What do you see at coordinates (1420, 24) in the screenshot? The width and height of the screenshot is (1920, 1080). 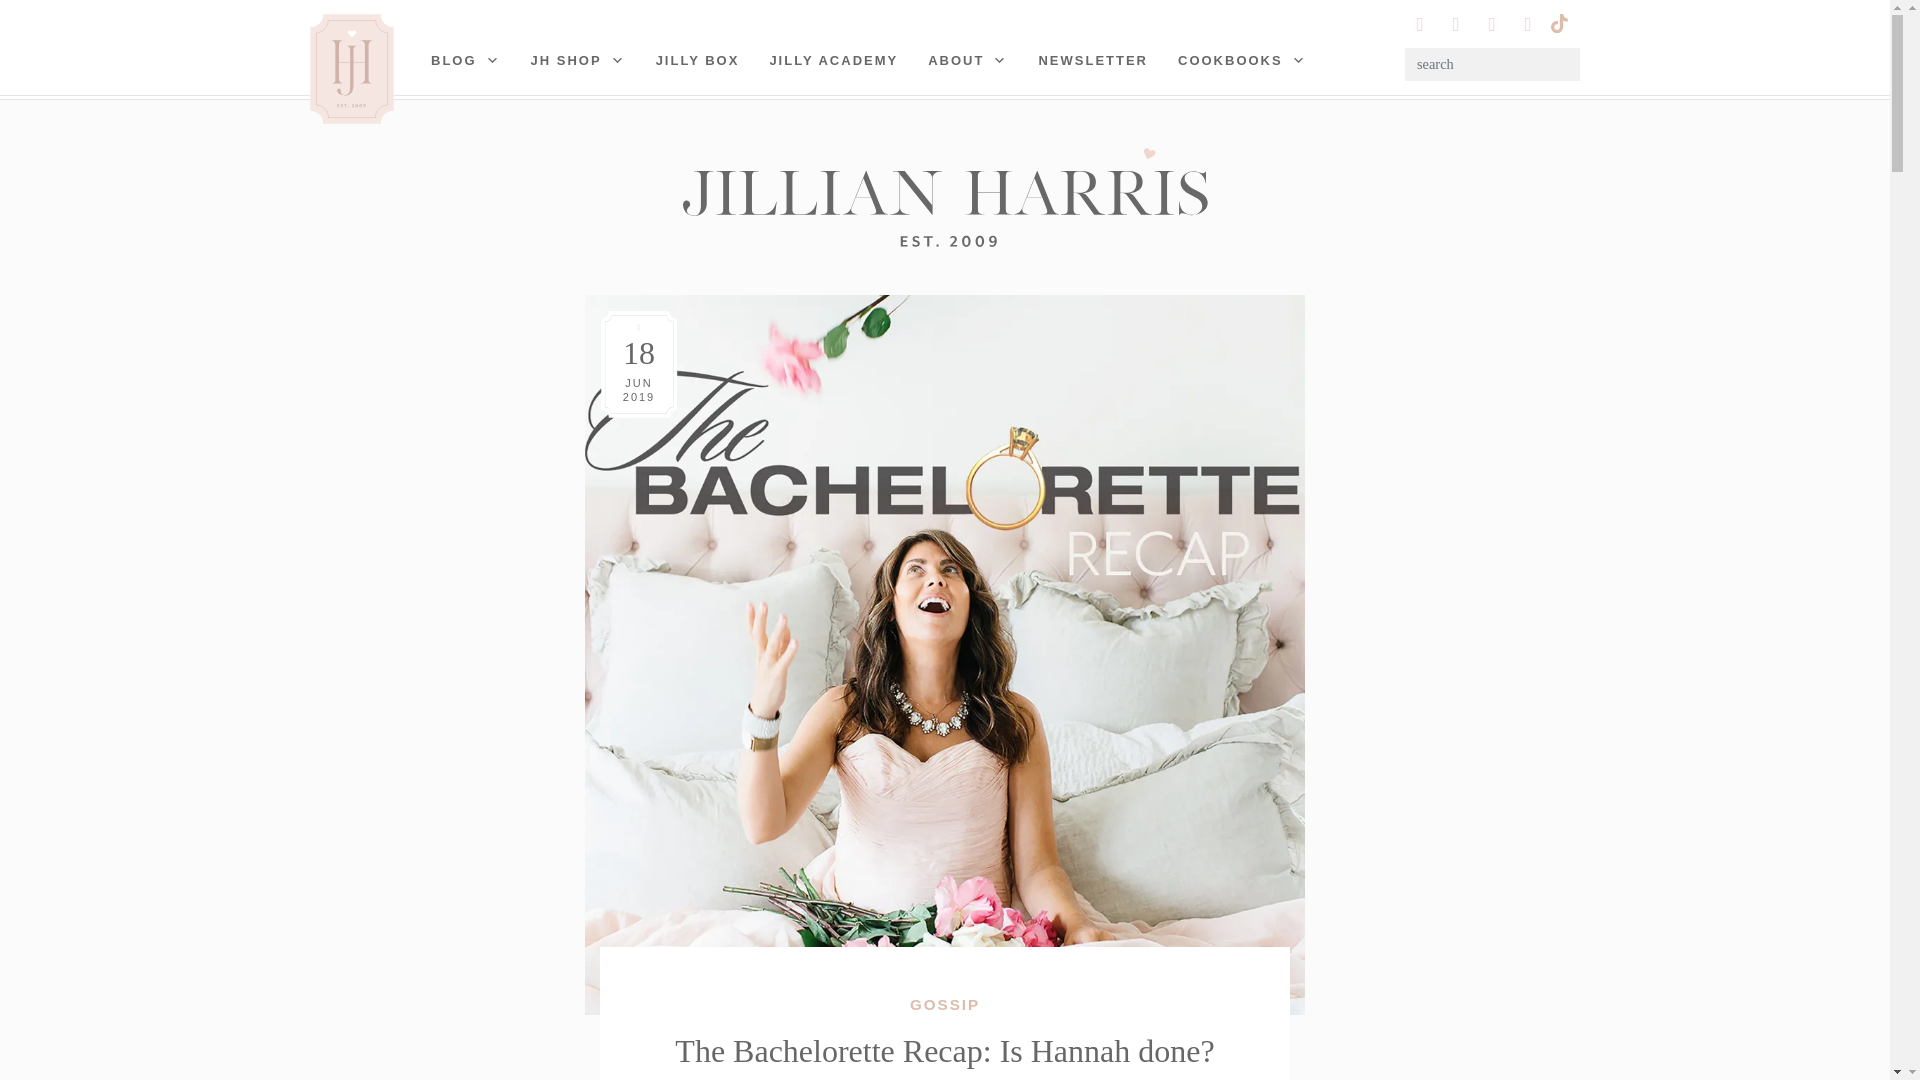 I see `Visit our instagram account` at bounding box center [1420, 24].